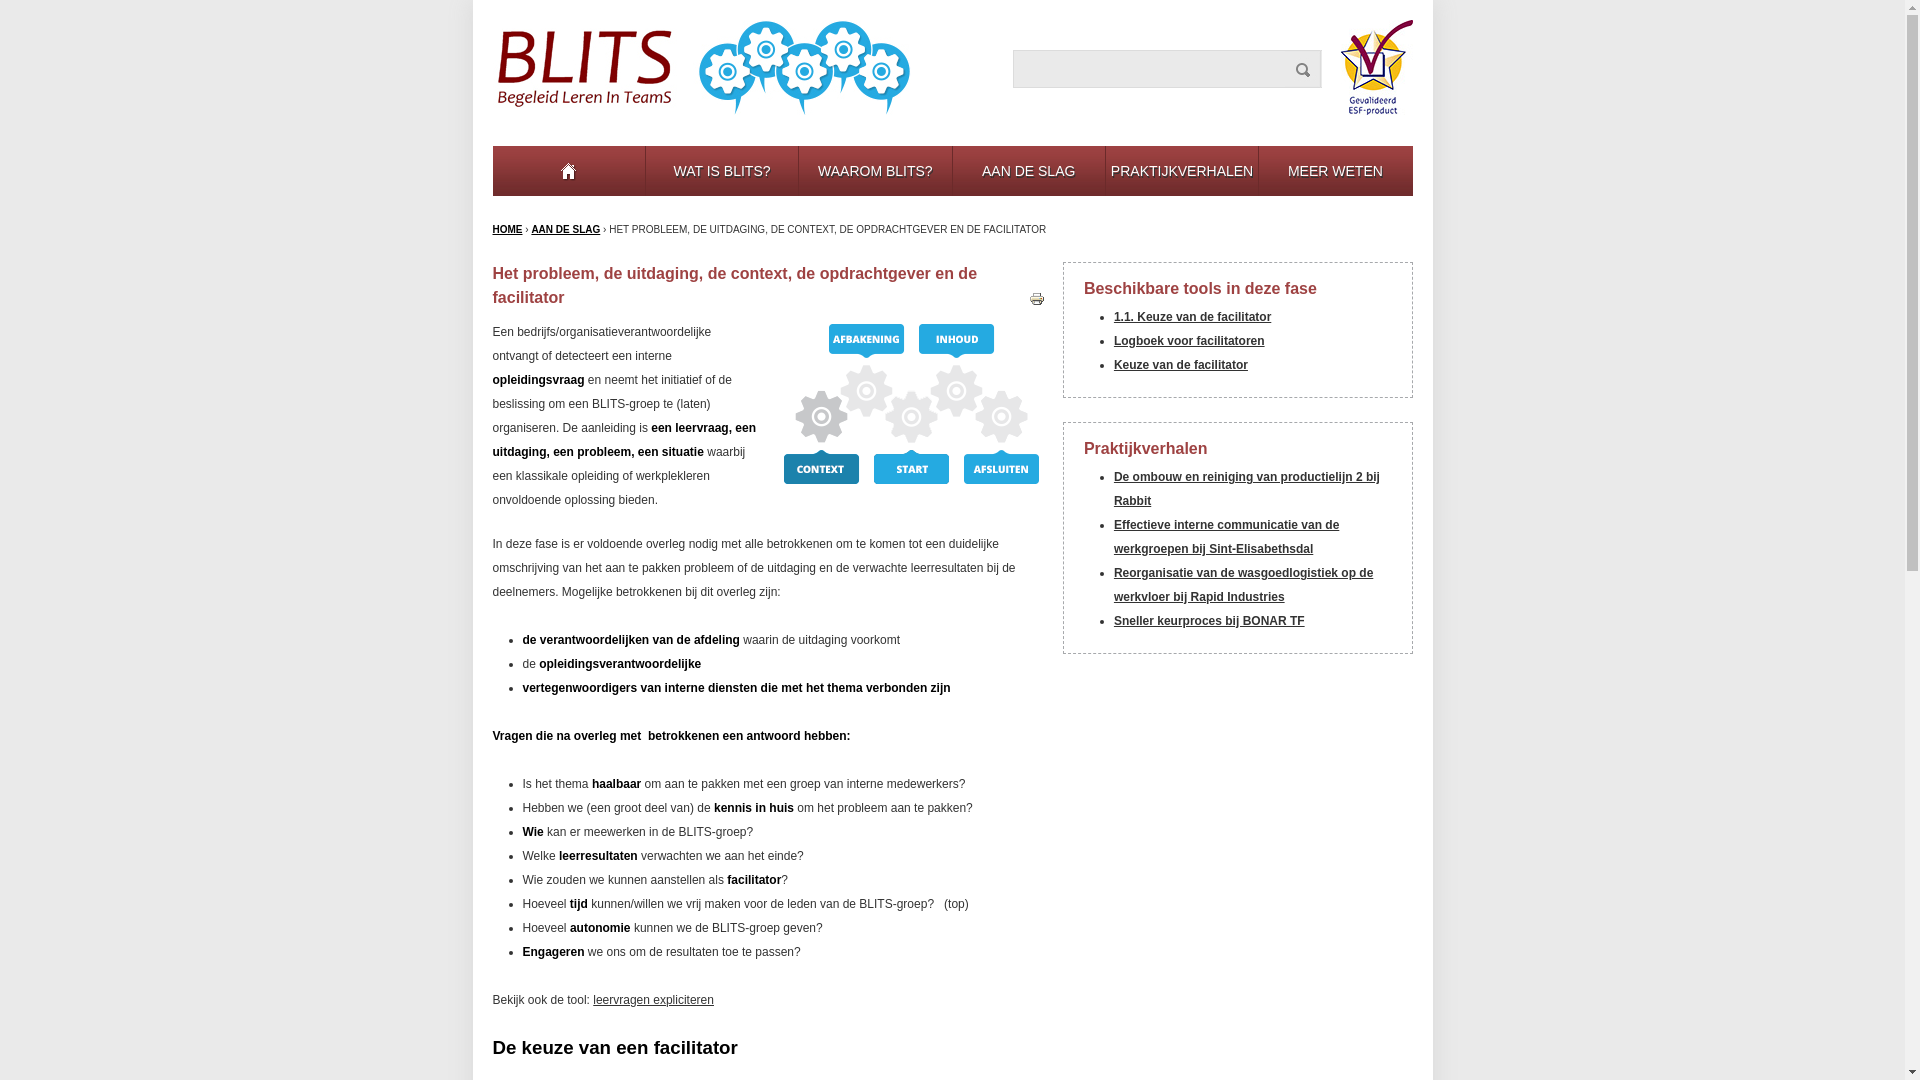  I want to click on leervragen expliciteren, so click(654, 1000).